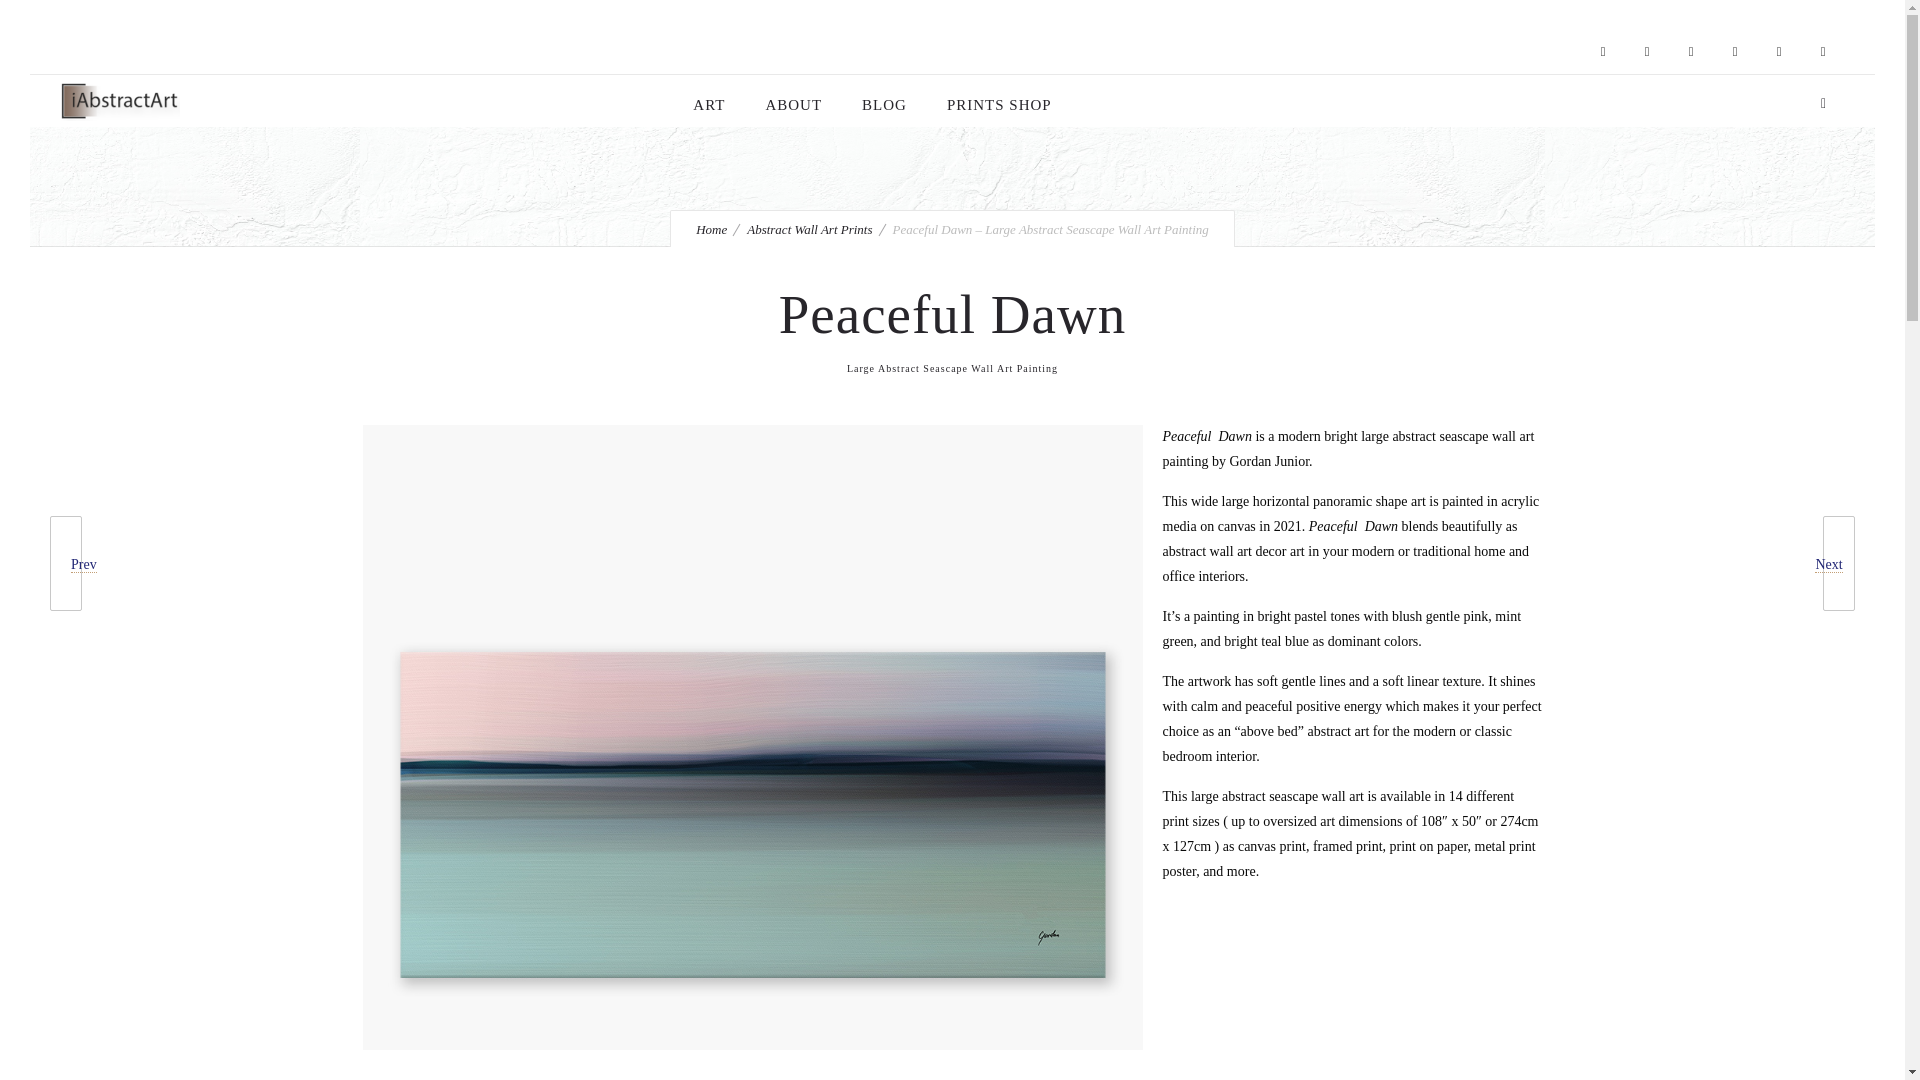 This screenshot has height=1080, width=1920. Describe the element at coordinates (1602, 52) in the screenshot. I see `Facebook` at that location.